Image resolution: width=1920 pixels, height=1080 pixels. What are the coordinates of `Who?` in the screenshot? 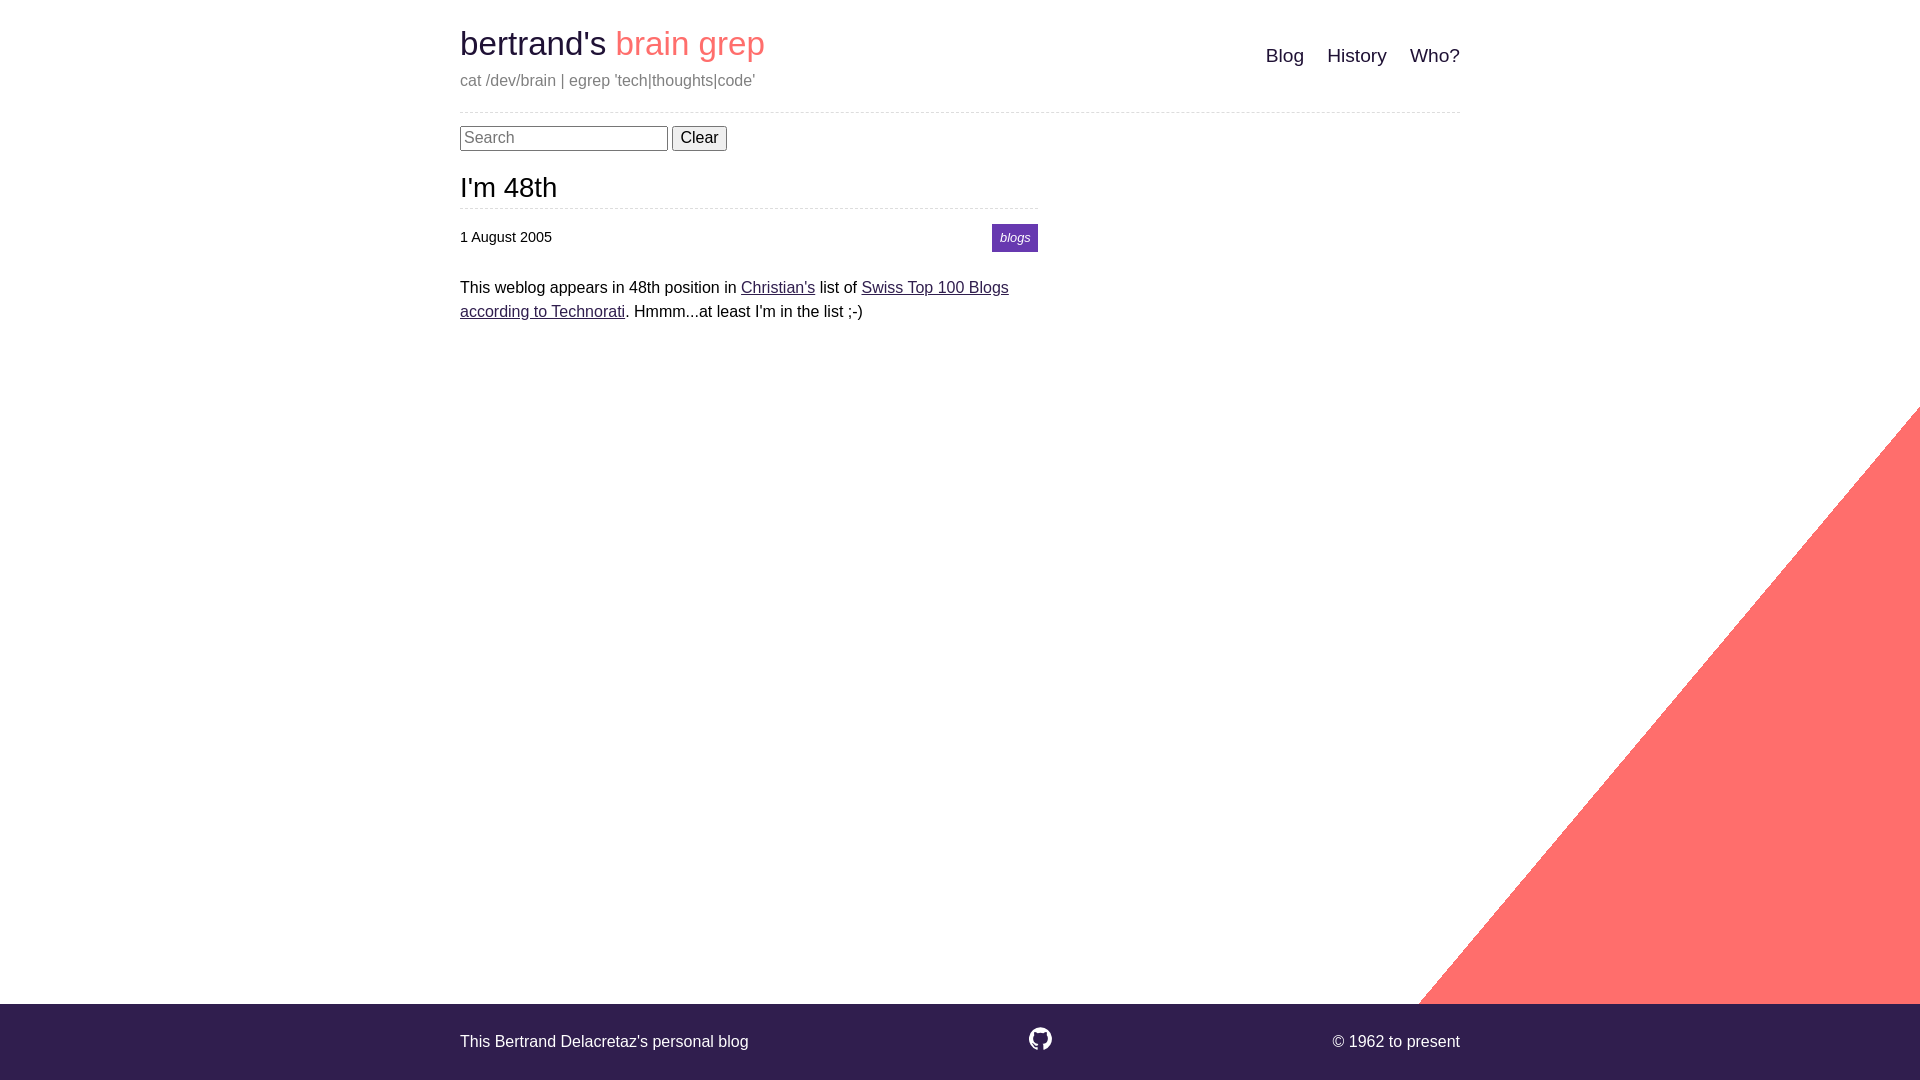 It's located at (1435, 56).